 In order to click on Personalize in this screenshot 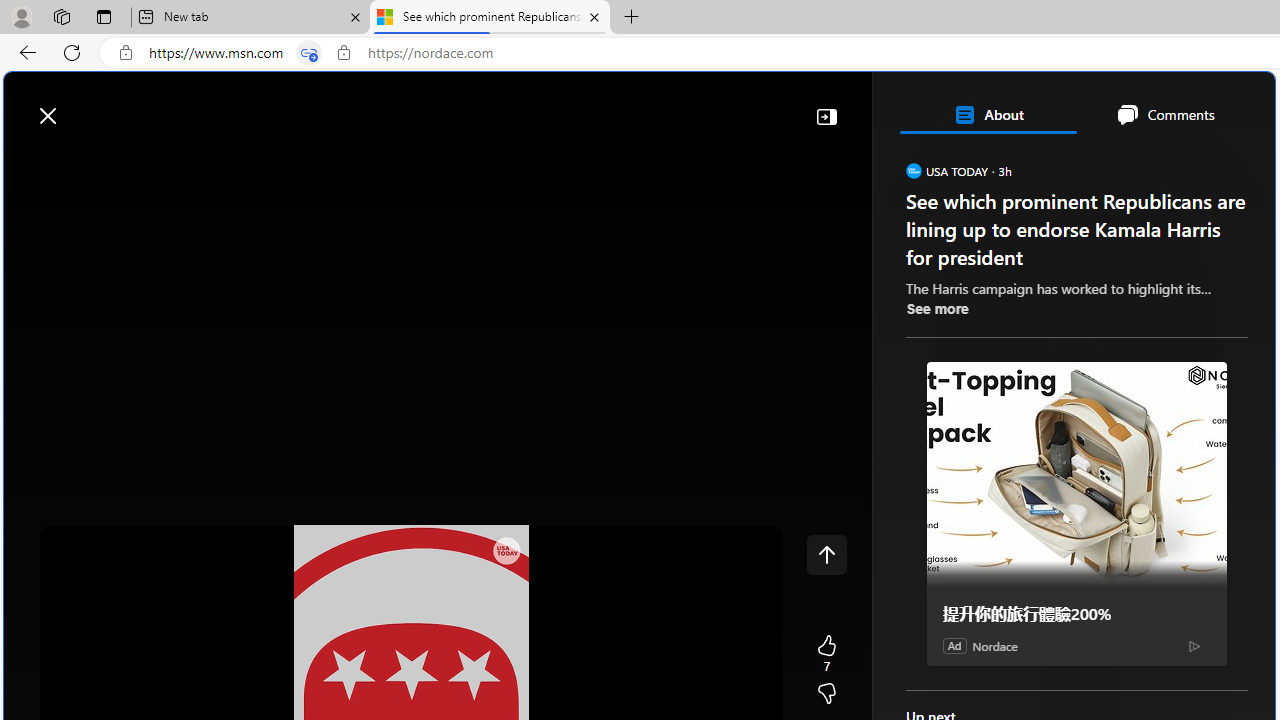, I will do `click(1195, 162)`.